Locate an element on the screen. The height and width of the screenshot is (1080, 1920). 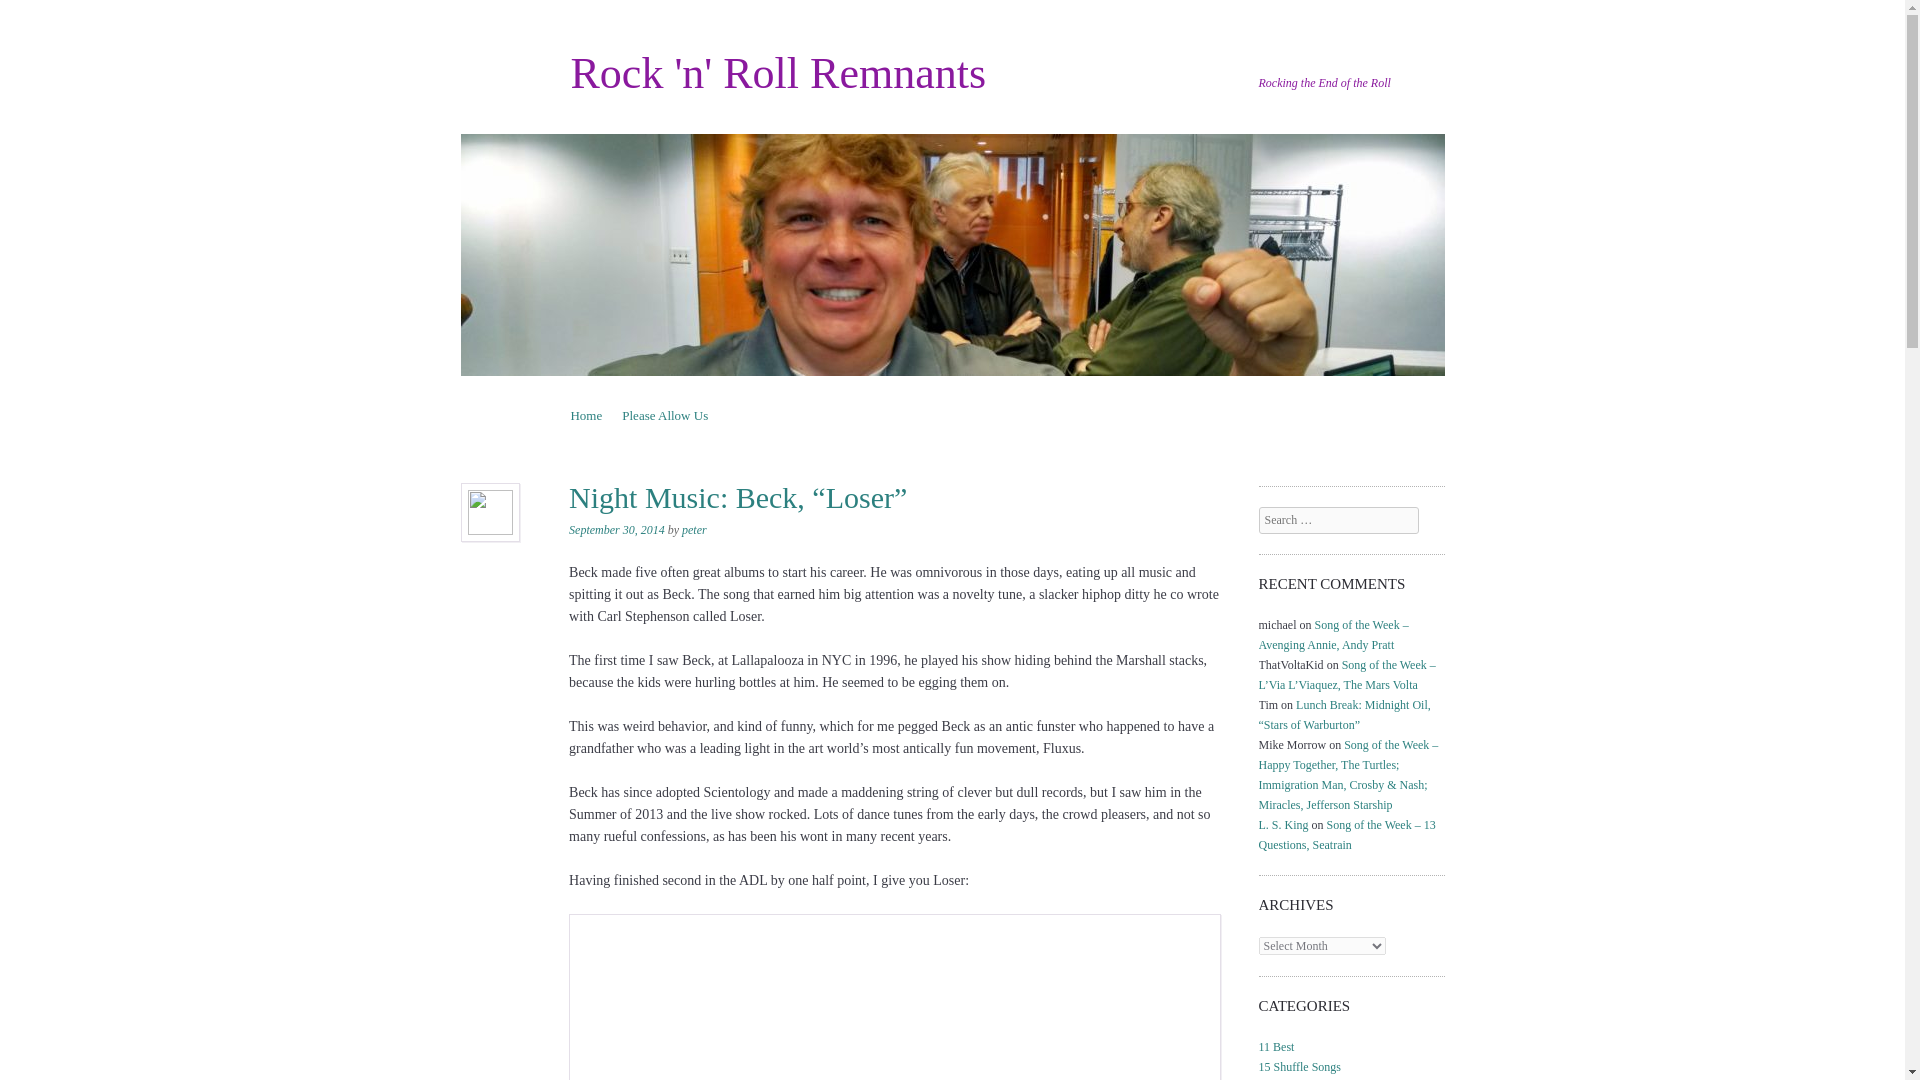
Home is located at coordinates (586, 414).